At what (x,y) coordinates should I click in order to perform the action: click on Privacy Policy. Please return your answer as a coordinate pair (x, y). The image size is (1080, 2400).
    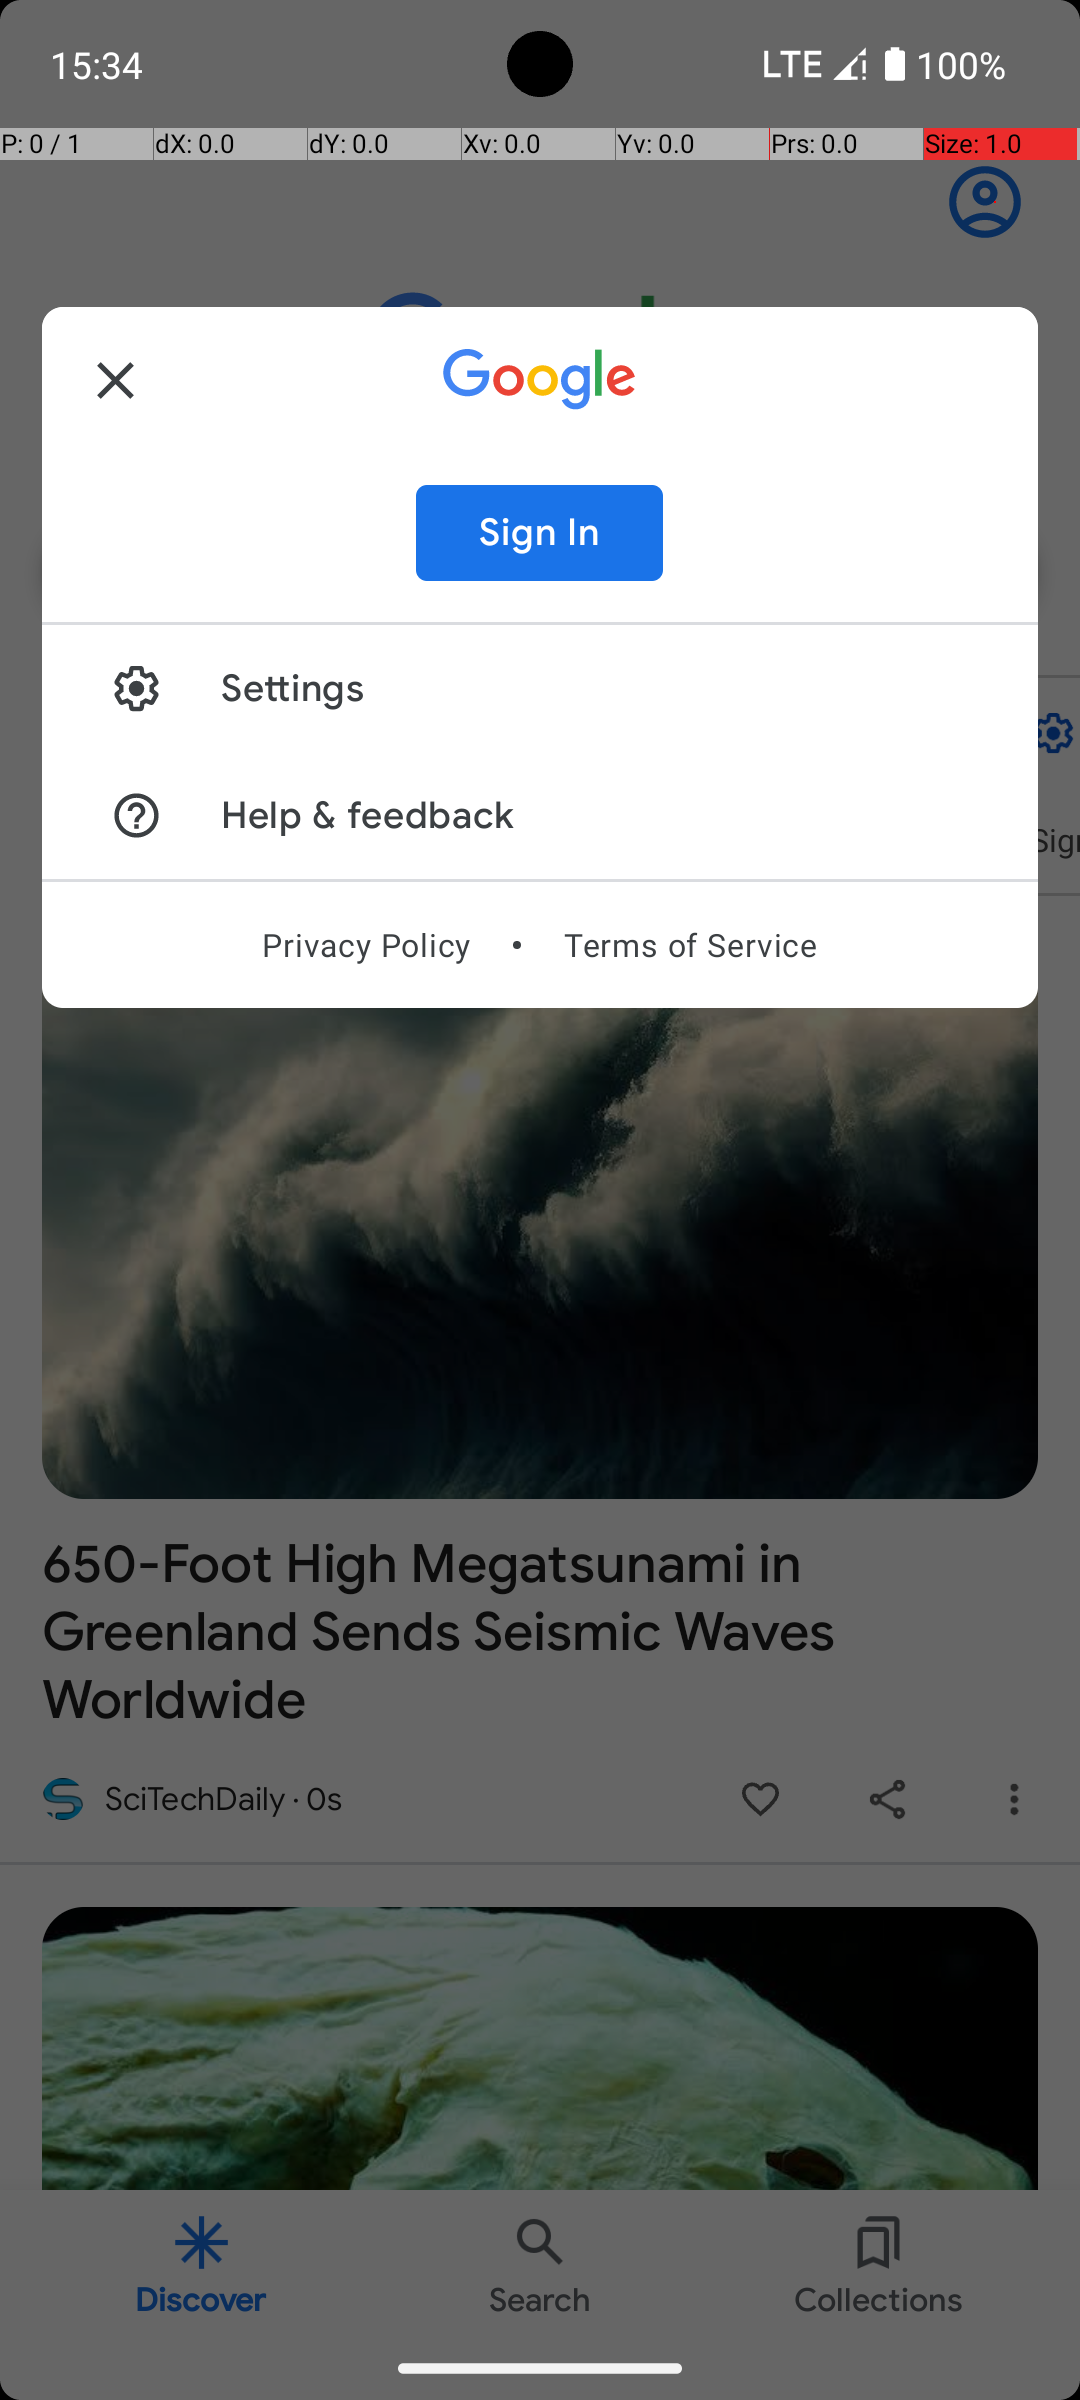
    Looking at the image, I should click on (366, 945).